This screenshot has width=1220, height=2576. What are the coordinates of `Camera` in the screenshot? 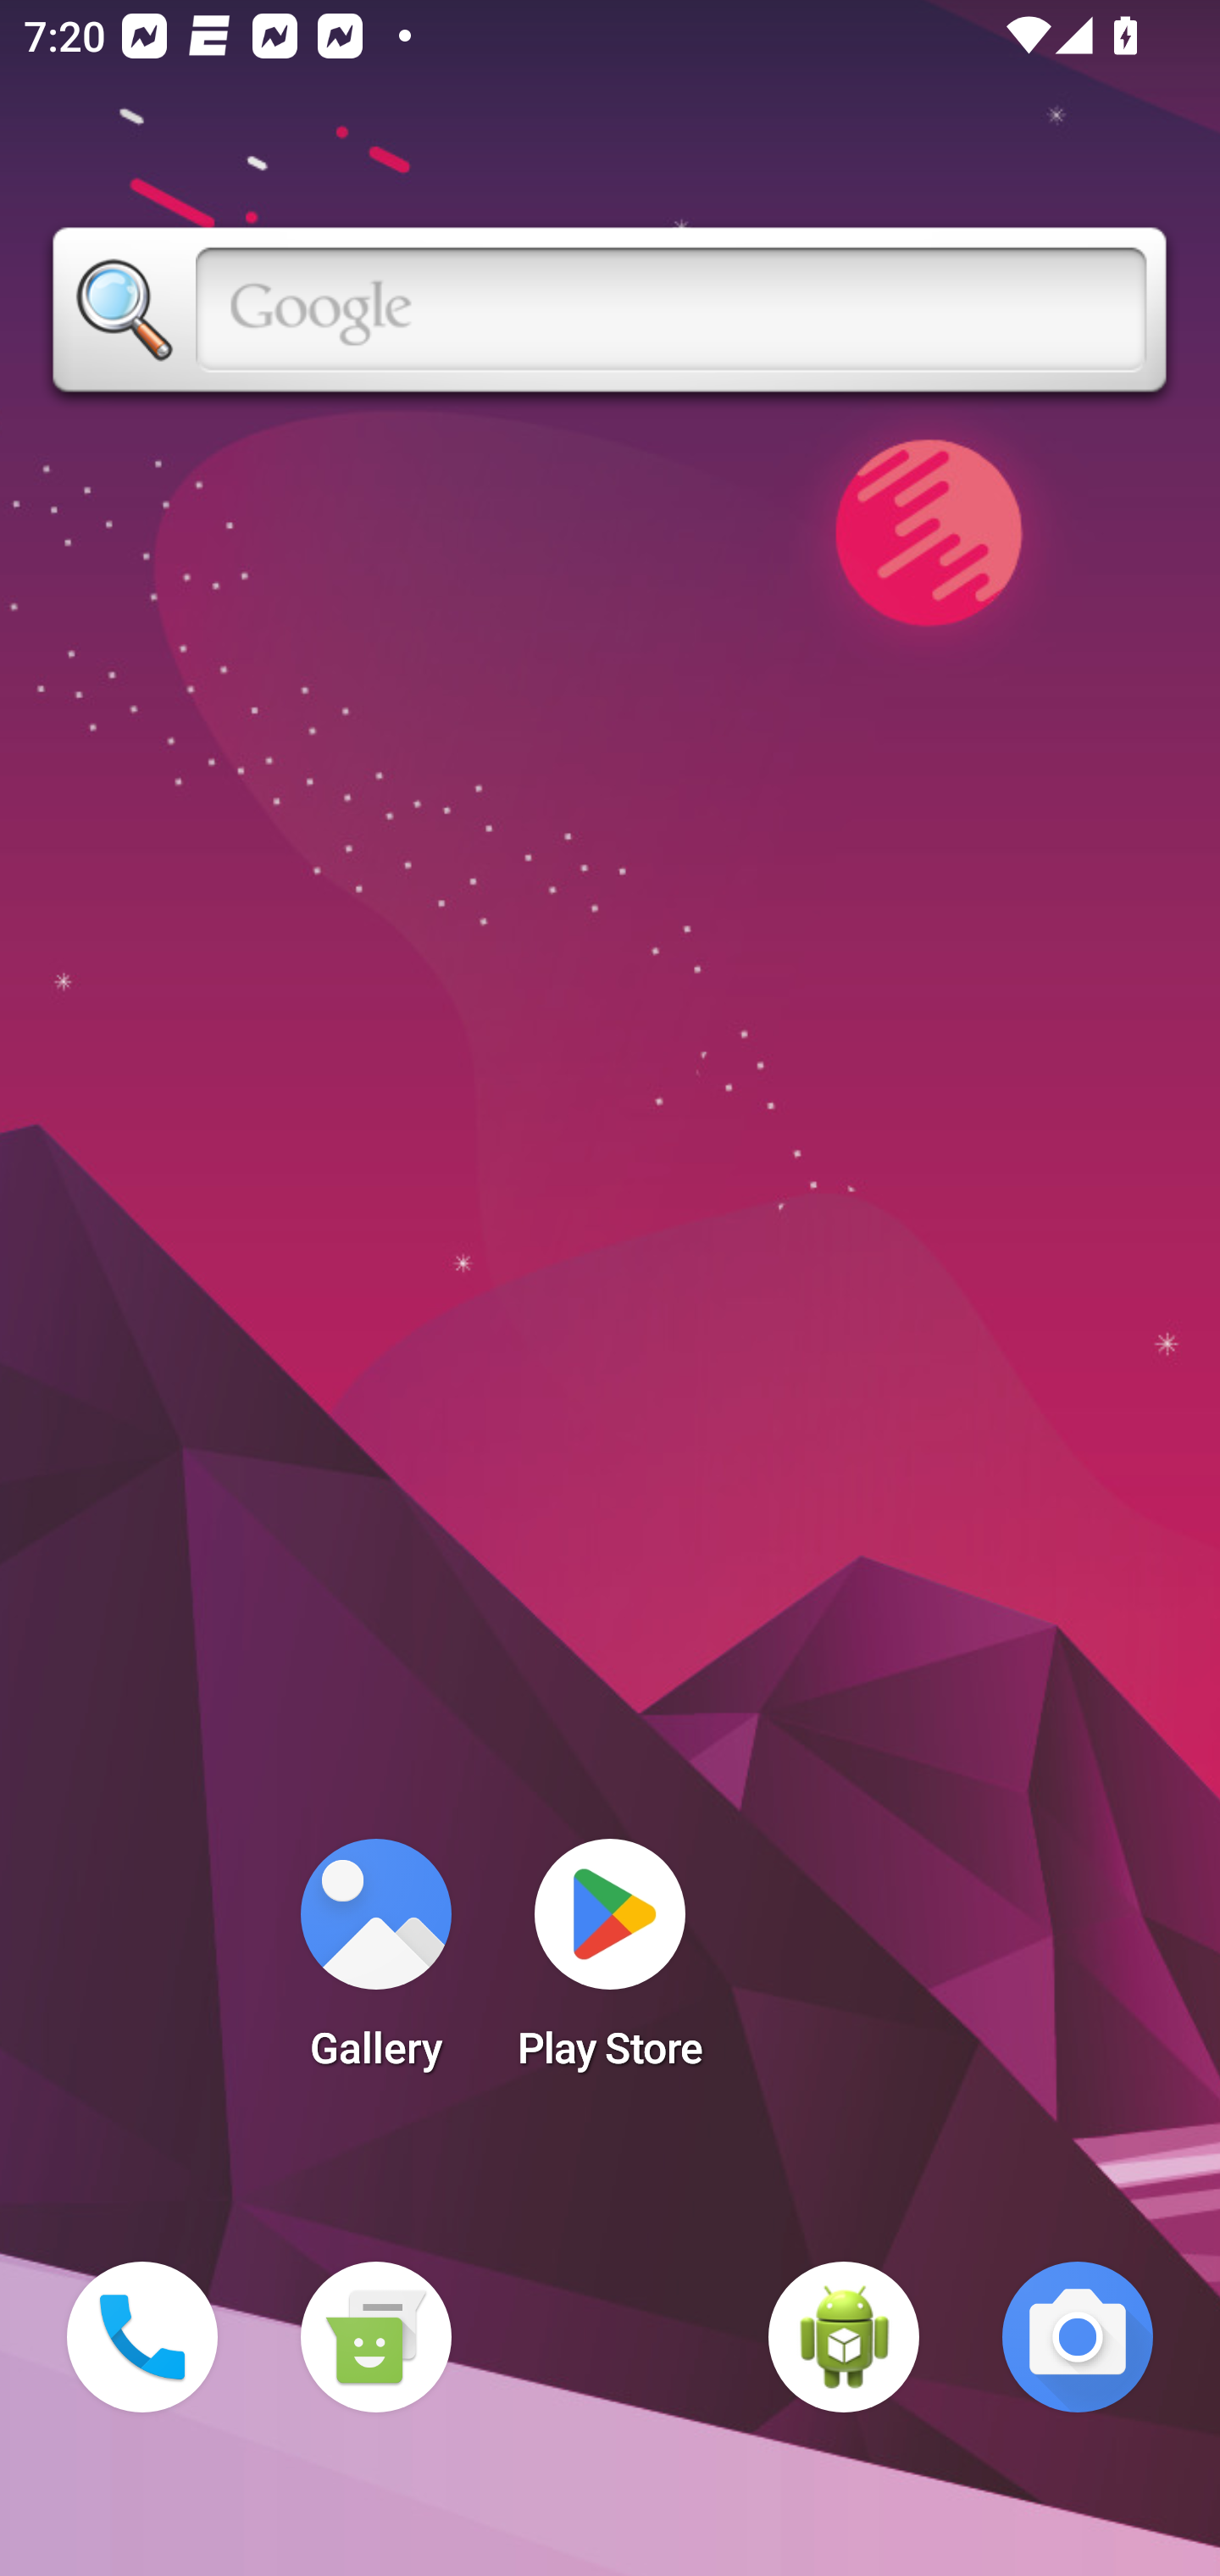 It's located at (1078, 2337).